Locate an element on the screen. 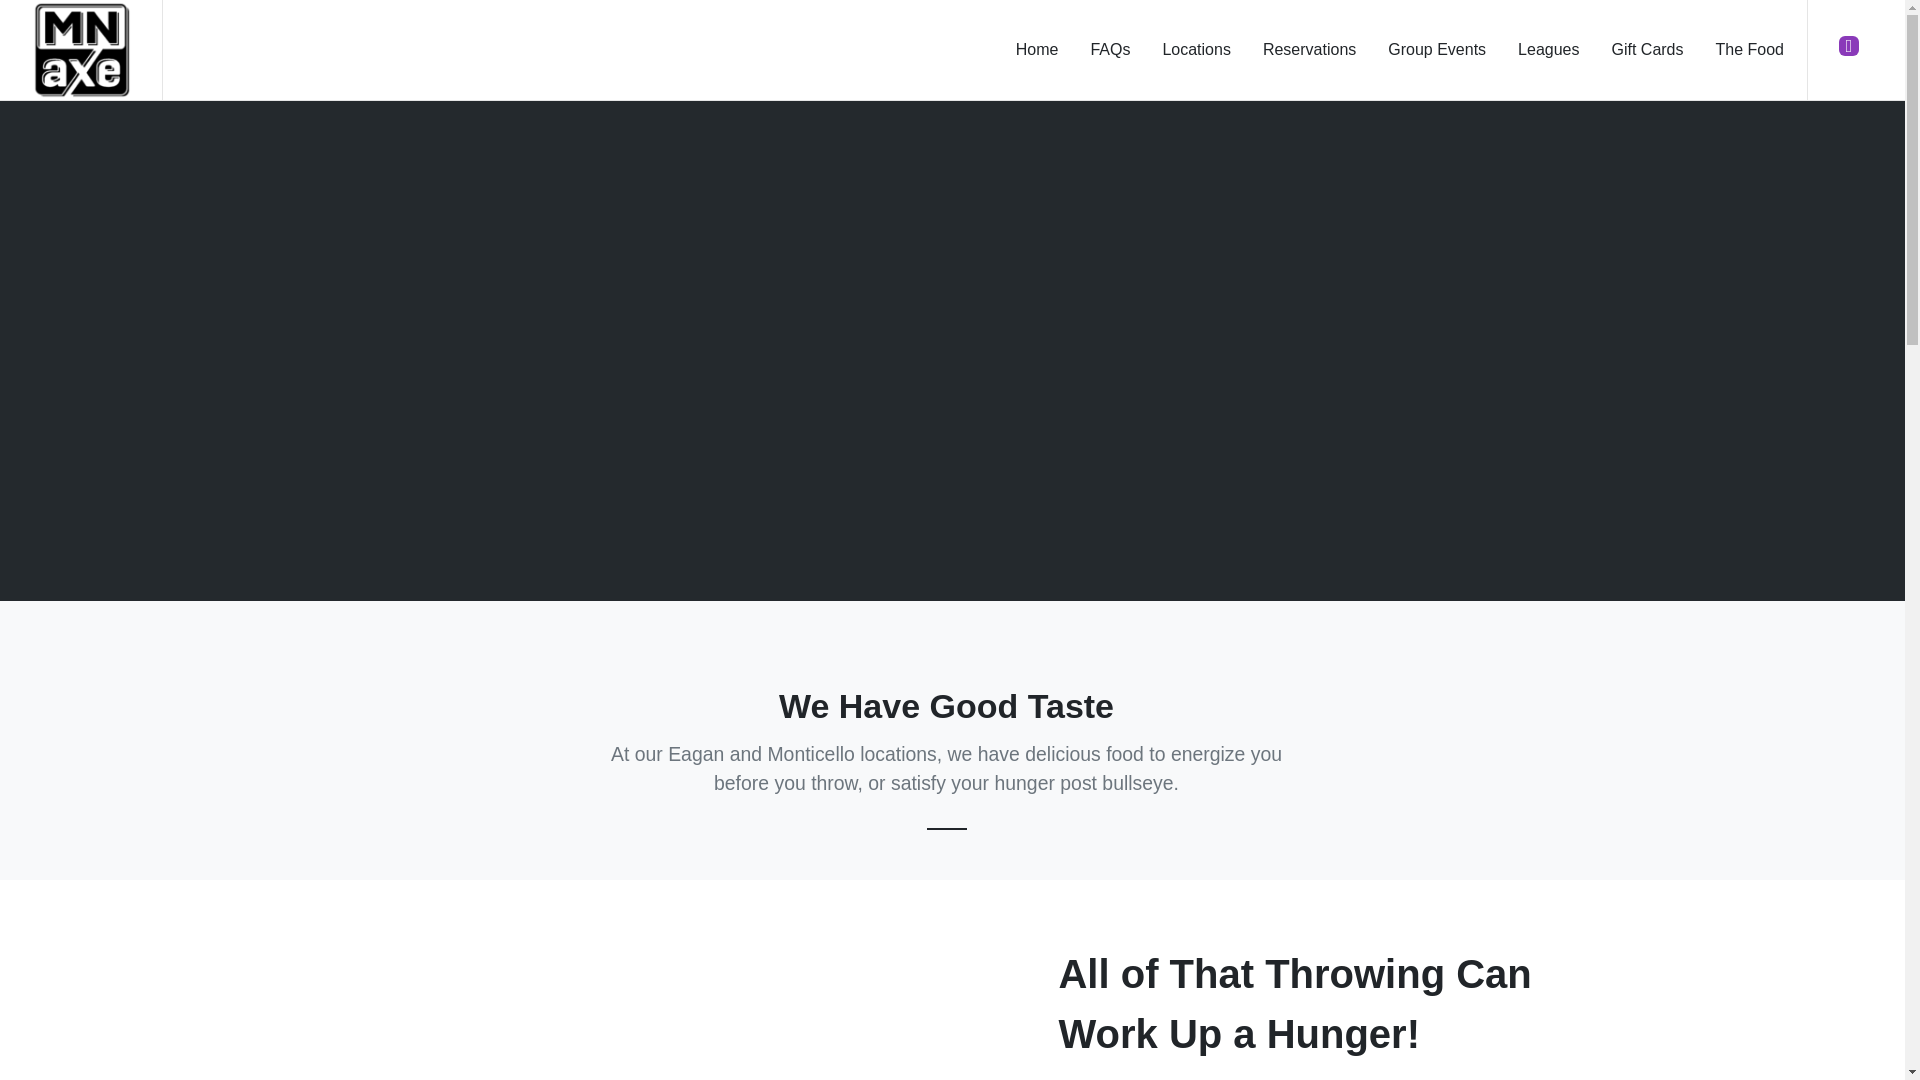  Click to visit Minnesota Axe on Instagram. is located at coordinates (1848, 46).